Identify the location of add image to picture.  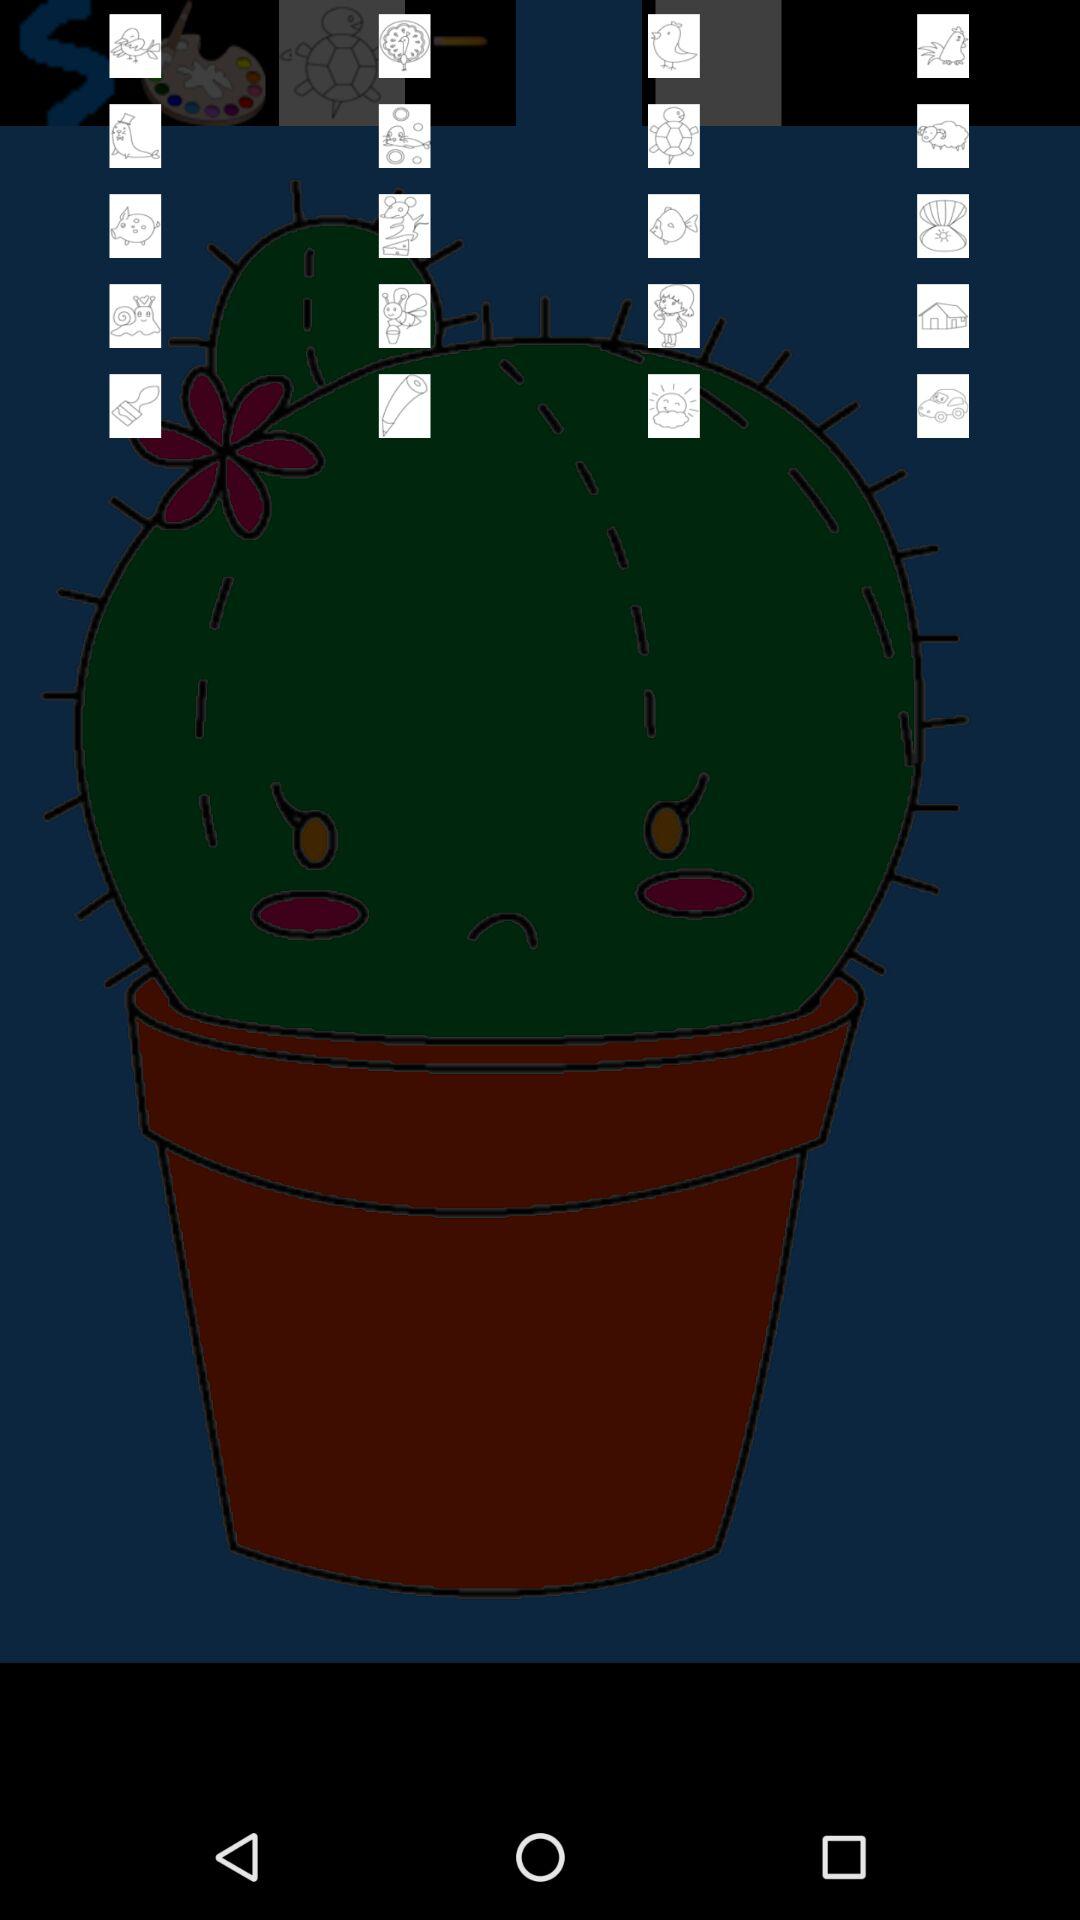
(943, 226).